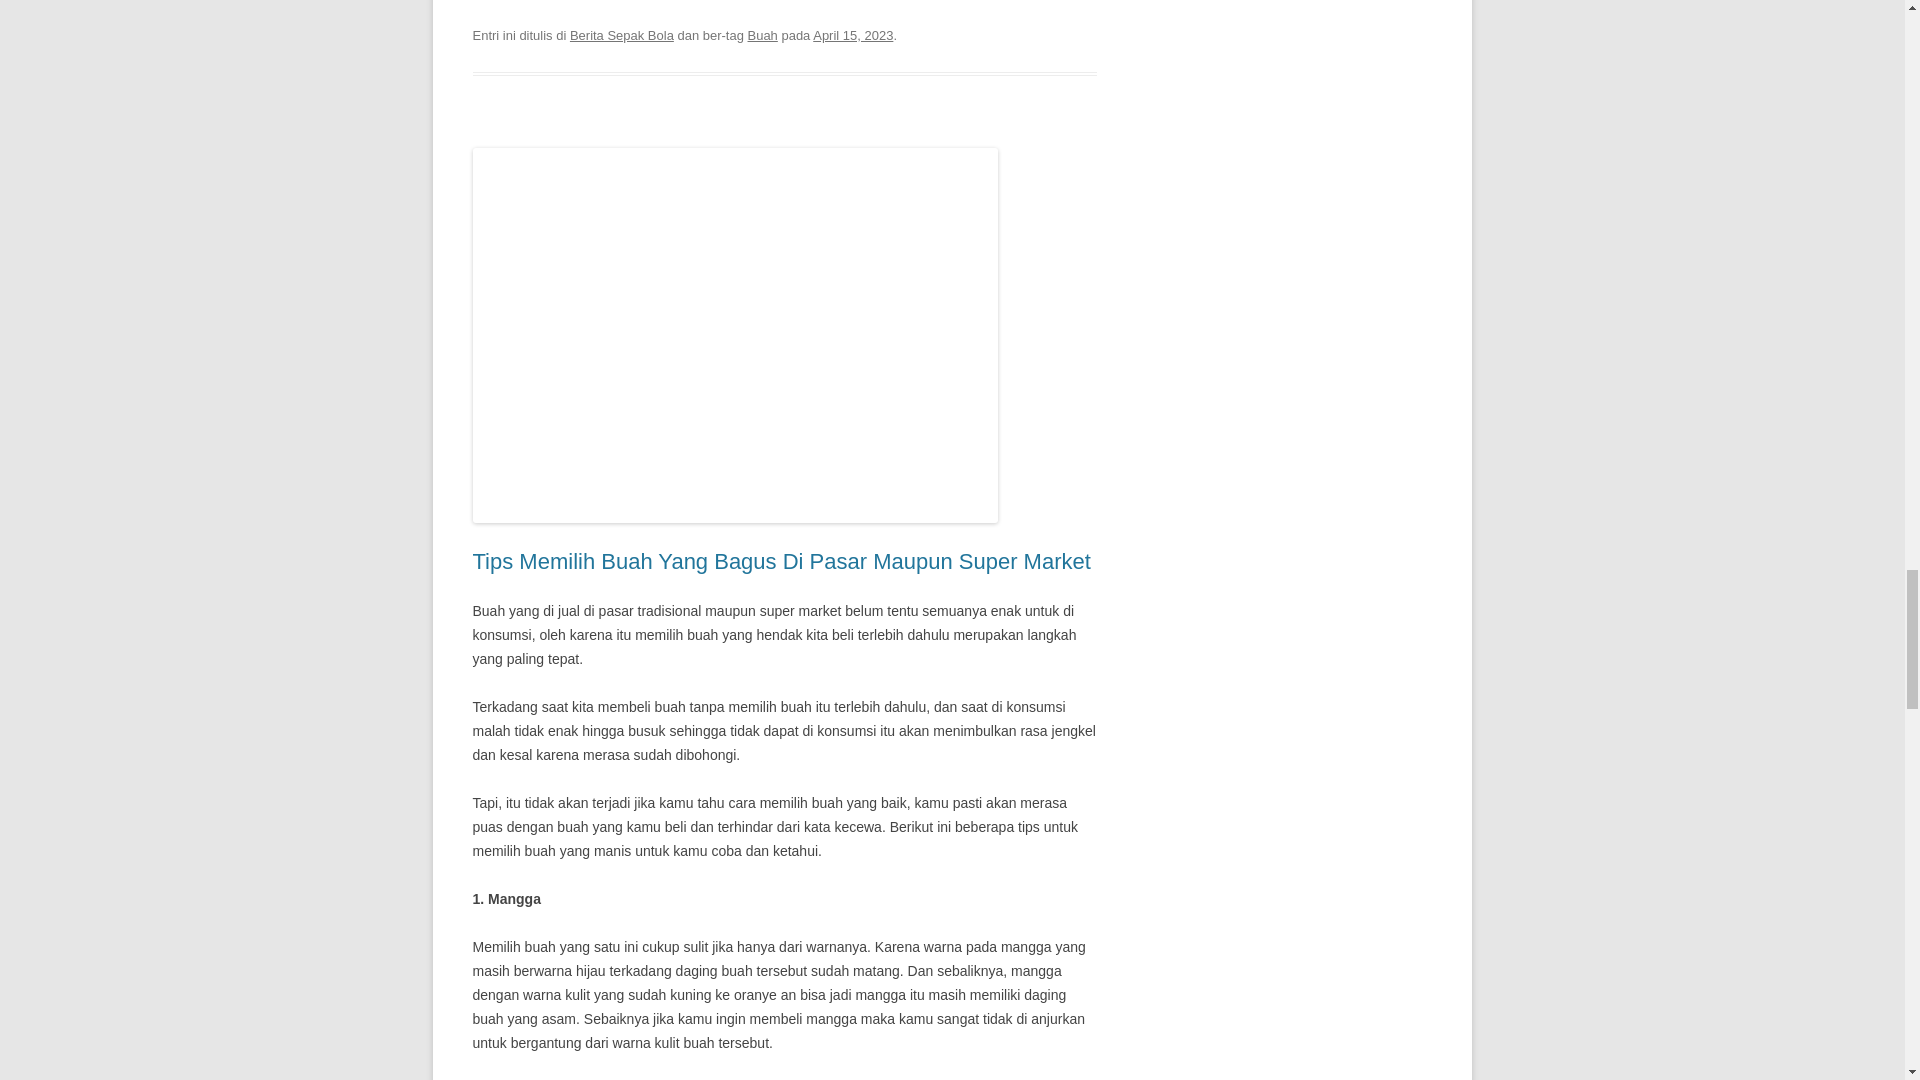 The height and width of the screenshot is (1080, 1920). Describe the element at coordinates (852, 36) in the screenshot. I see `April 15, 2023` at that location.